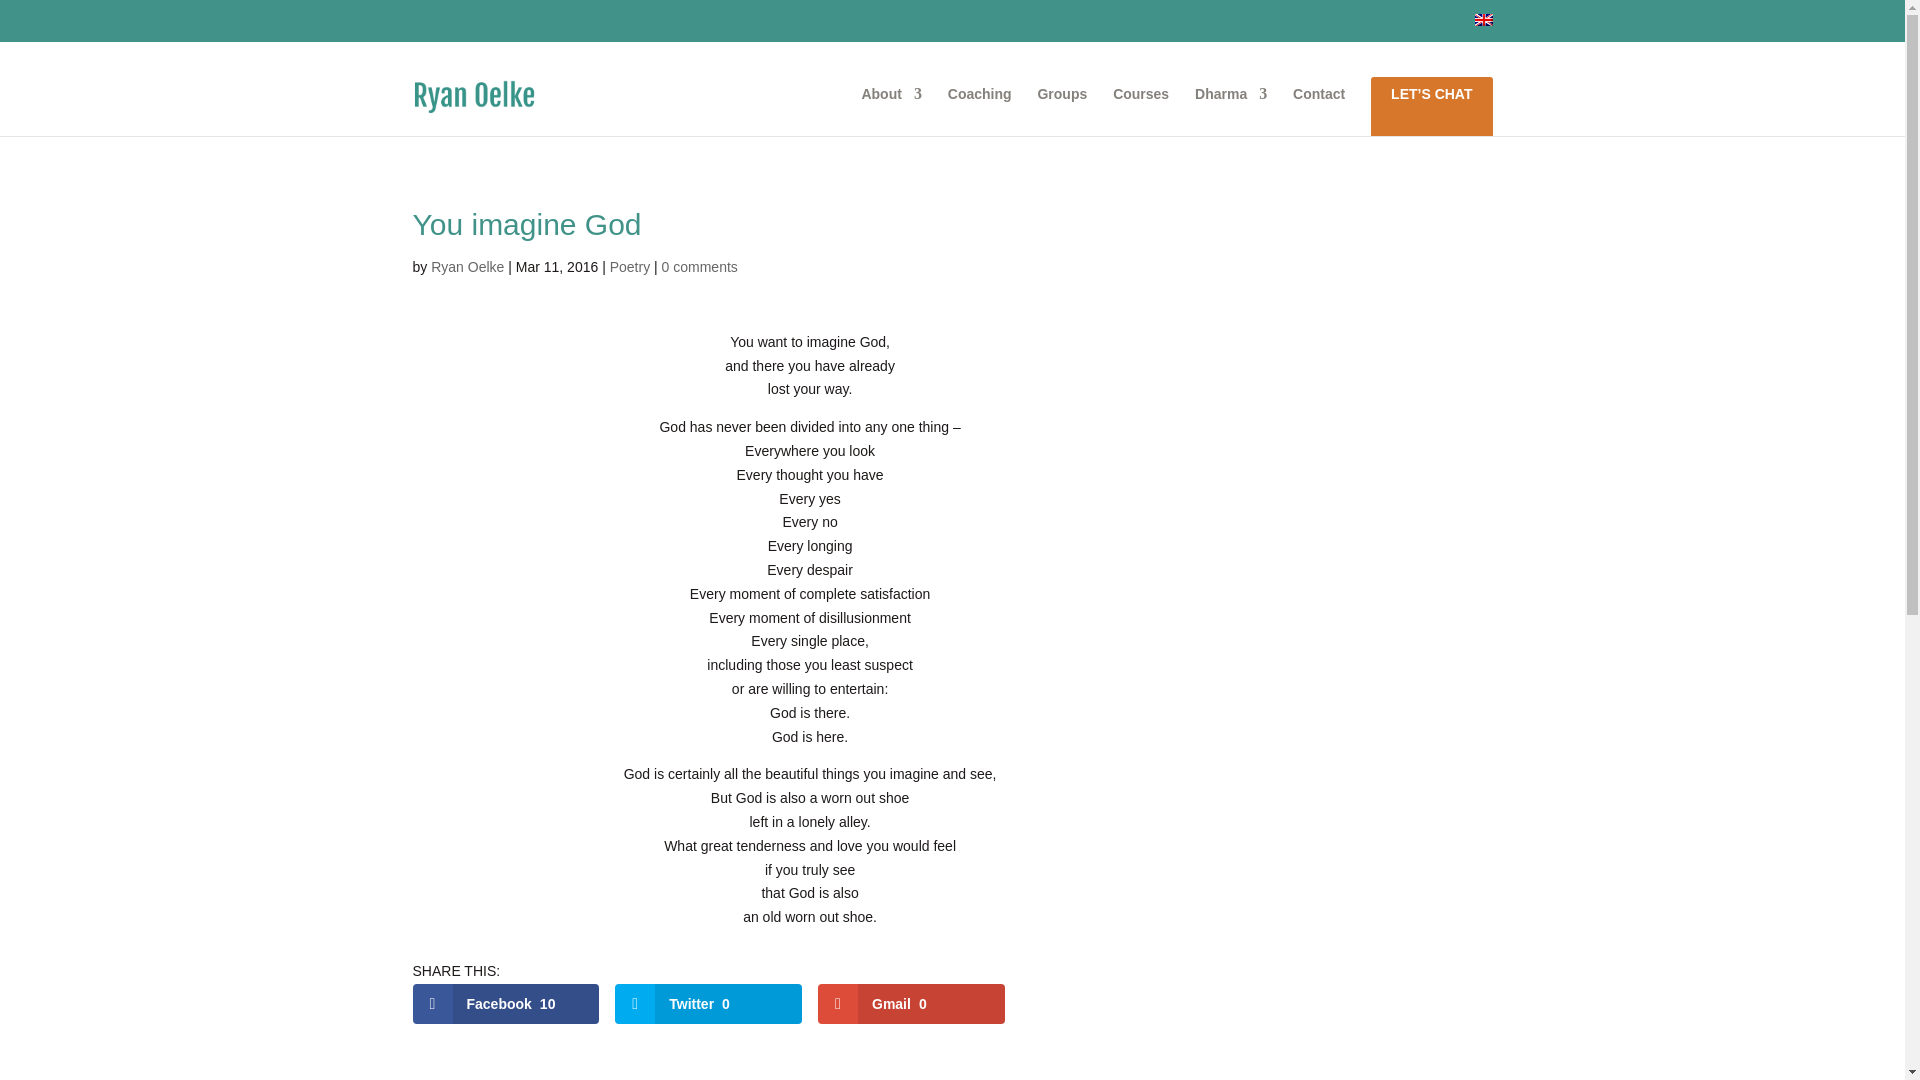 The height and width of the screenshot is (1080, 1920). Describe the element at coordinates (980, 112) in the screenshot. I see `Coaching` at that location.